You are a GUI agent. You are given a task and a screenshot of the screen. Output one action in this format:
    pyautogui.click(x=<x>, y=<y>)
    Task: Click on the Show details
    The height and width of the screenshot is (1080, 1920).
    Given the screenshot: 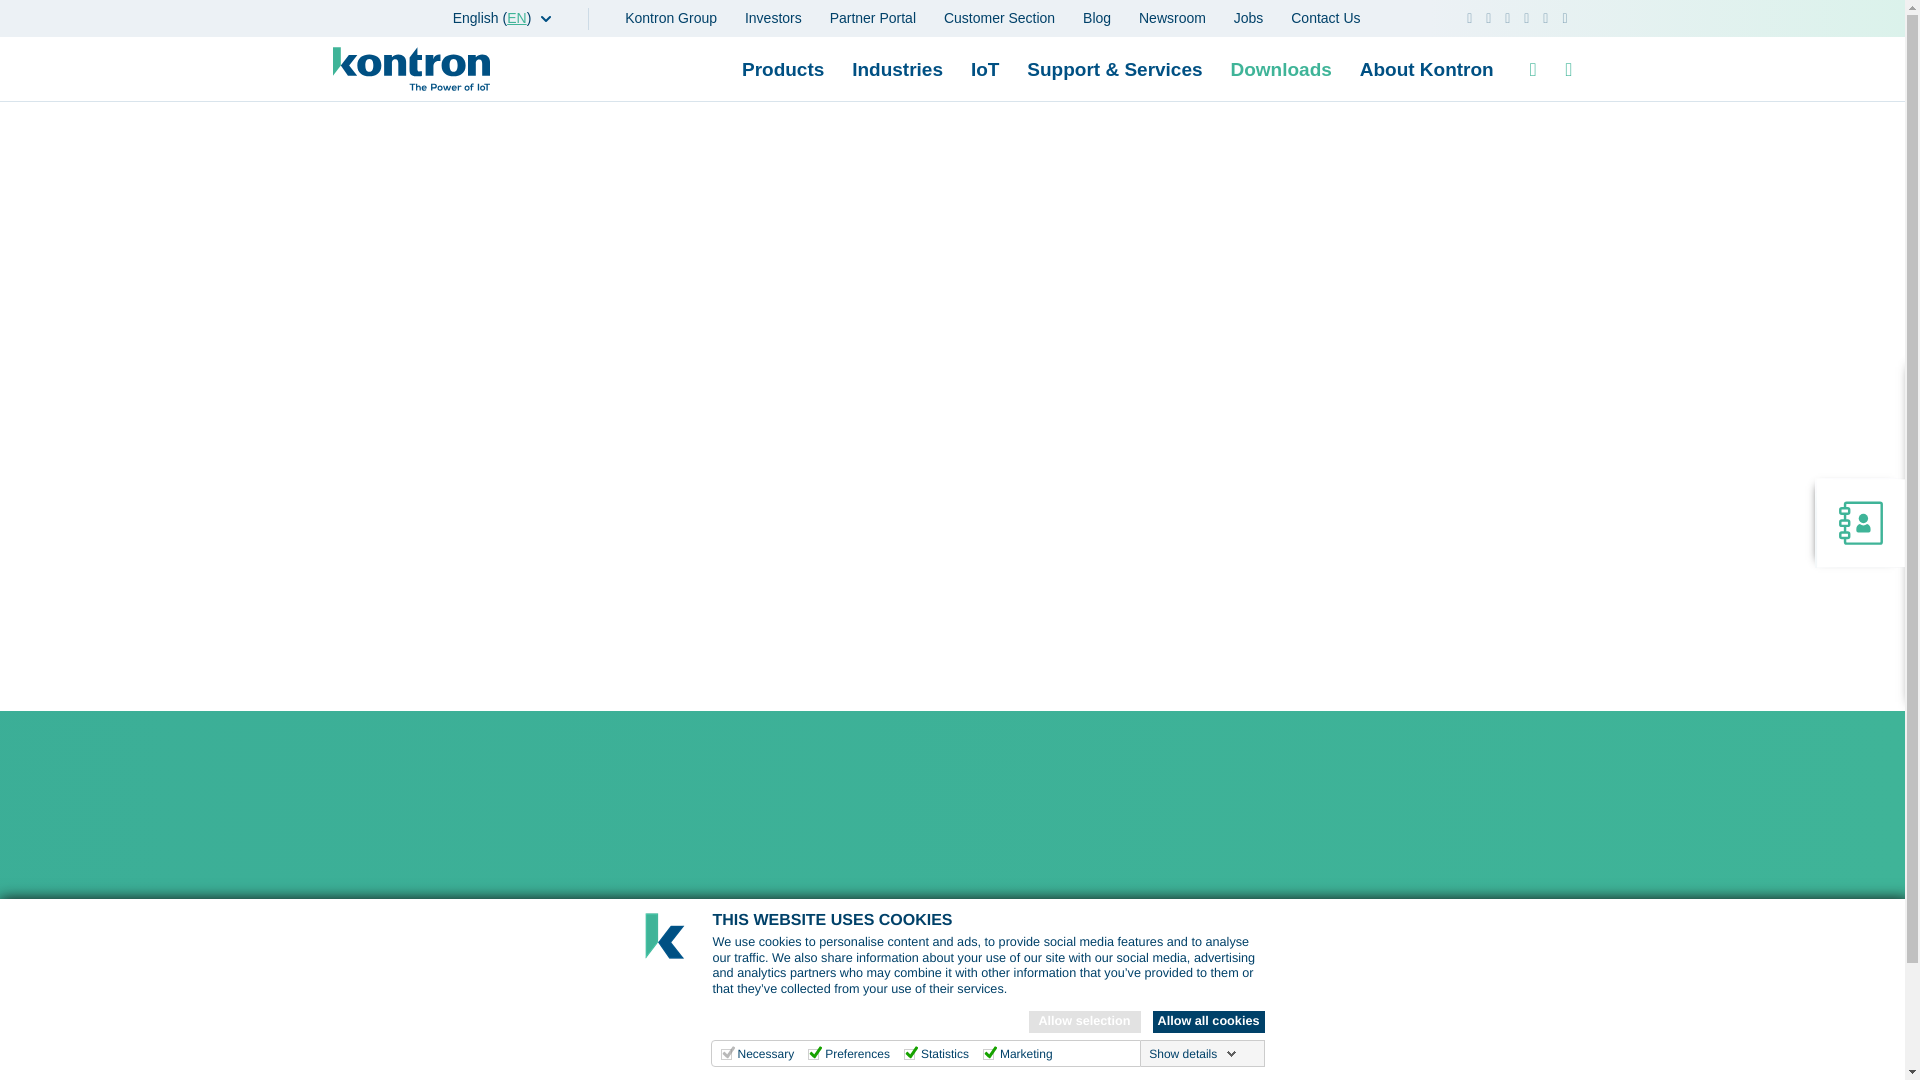 What is the action you would take?
    pyautogui.click(x=1192, y=1054)
    